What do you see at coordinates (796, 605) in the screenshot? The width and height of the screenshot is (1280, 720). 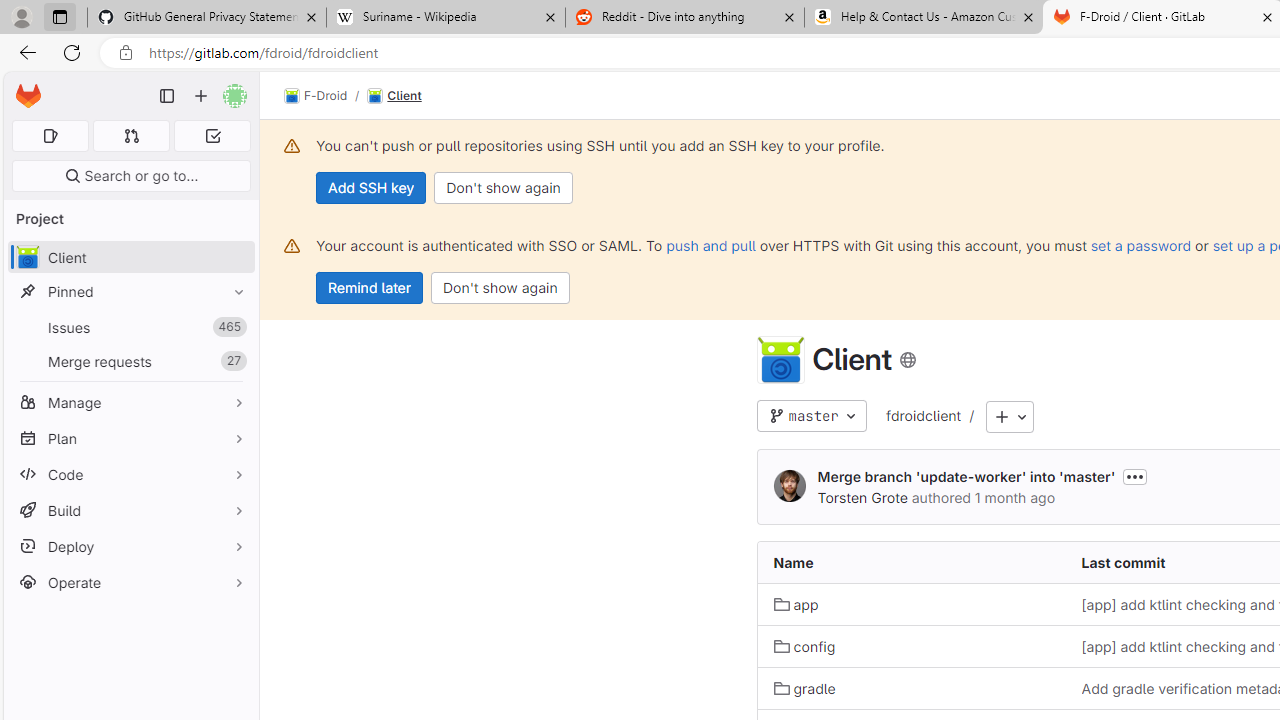 I see `app` at bounding box center [796, 605].